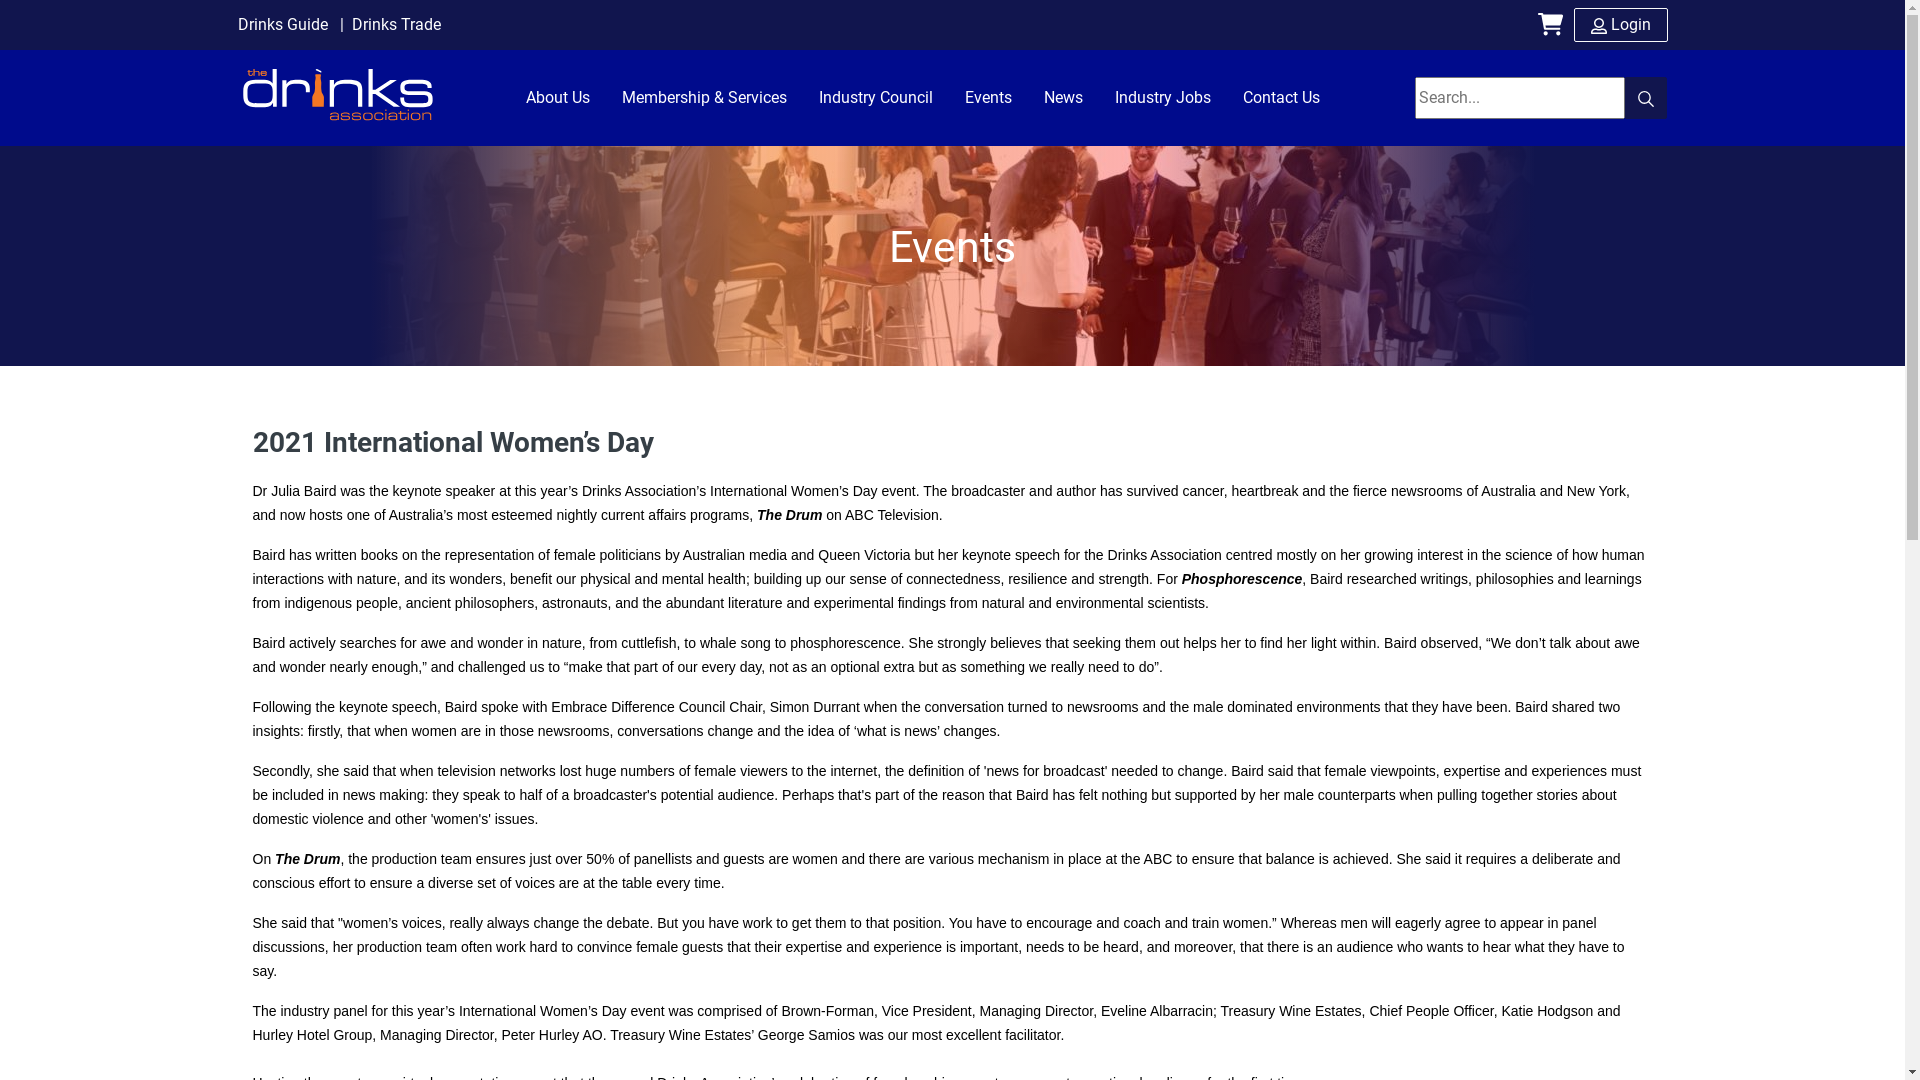 The width and height of the screenshot is (1920, 1080). I want to click on Login, so click(1621, 25).